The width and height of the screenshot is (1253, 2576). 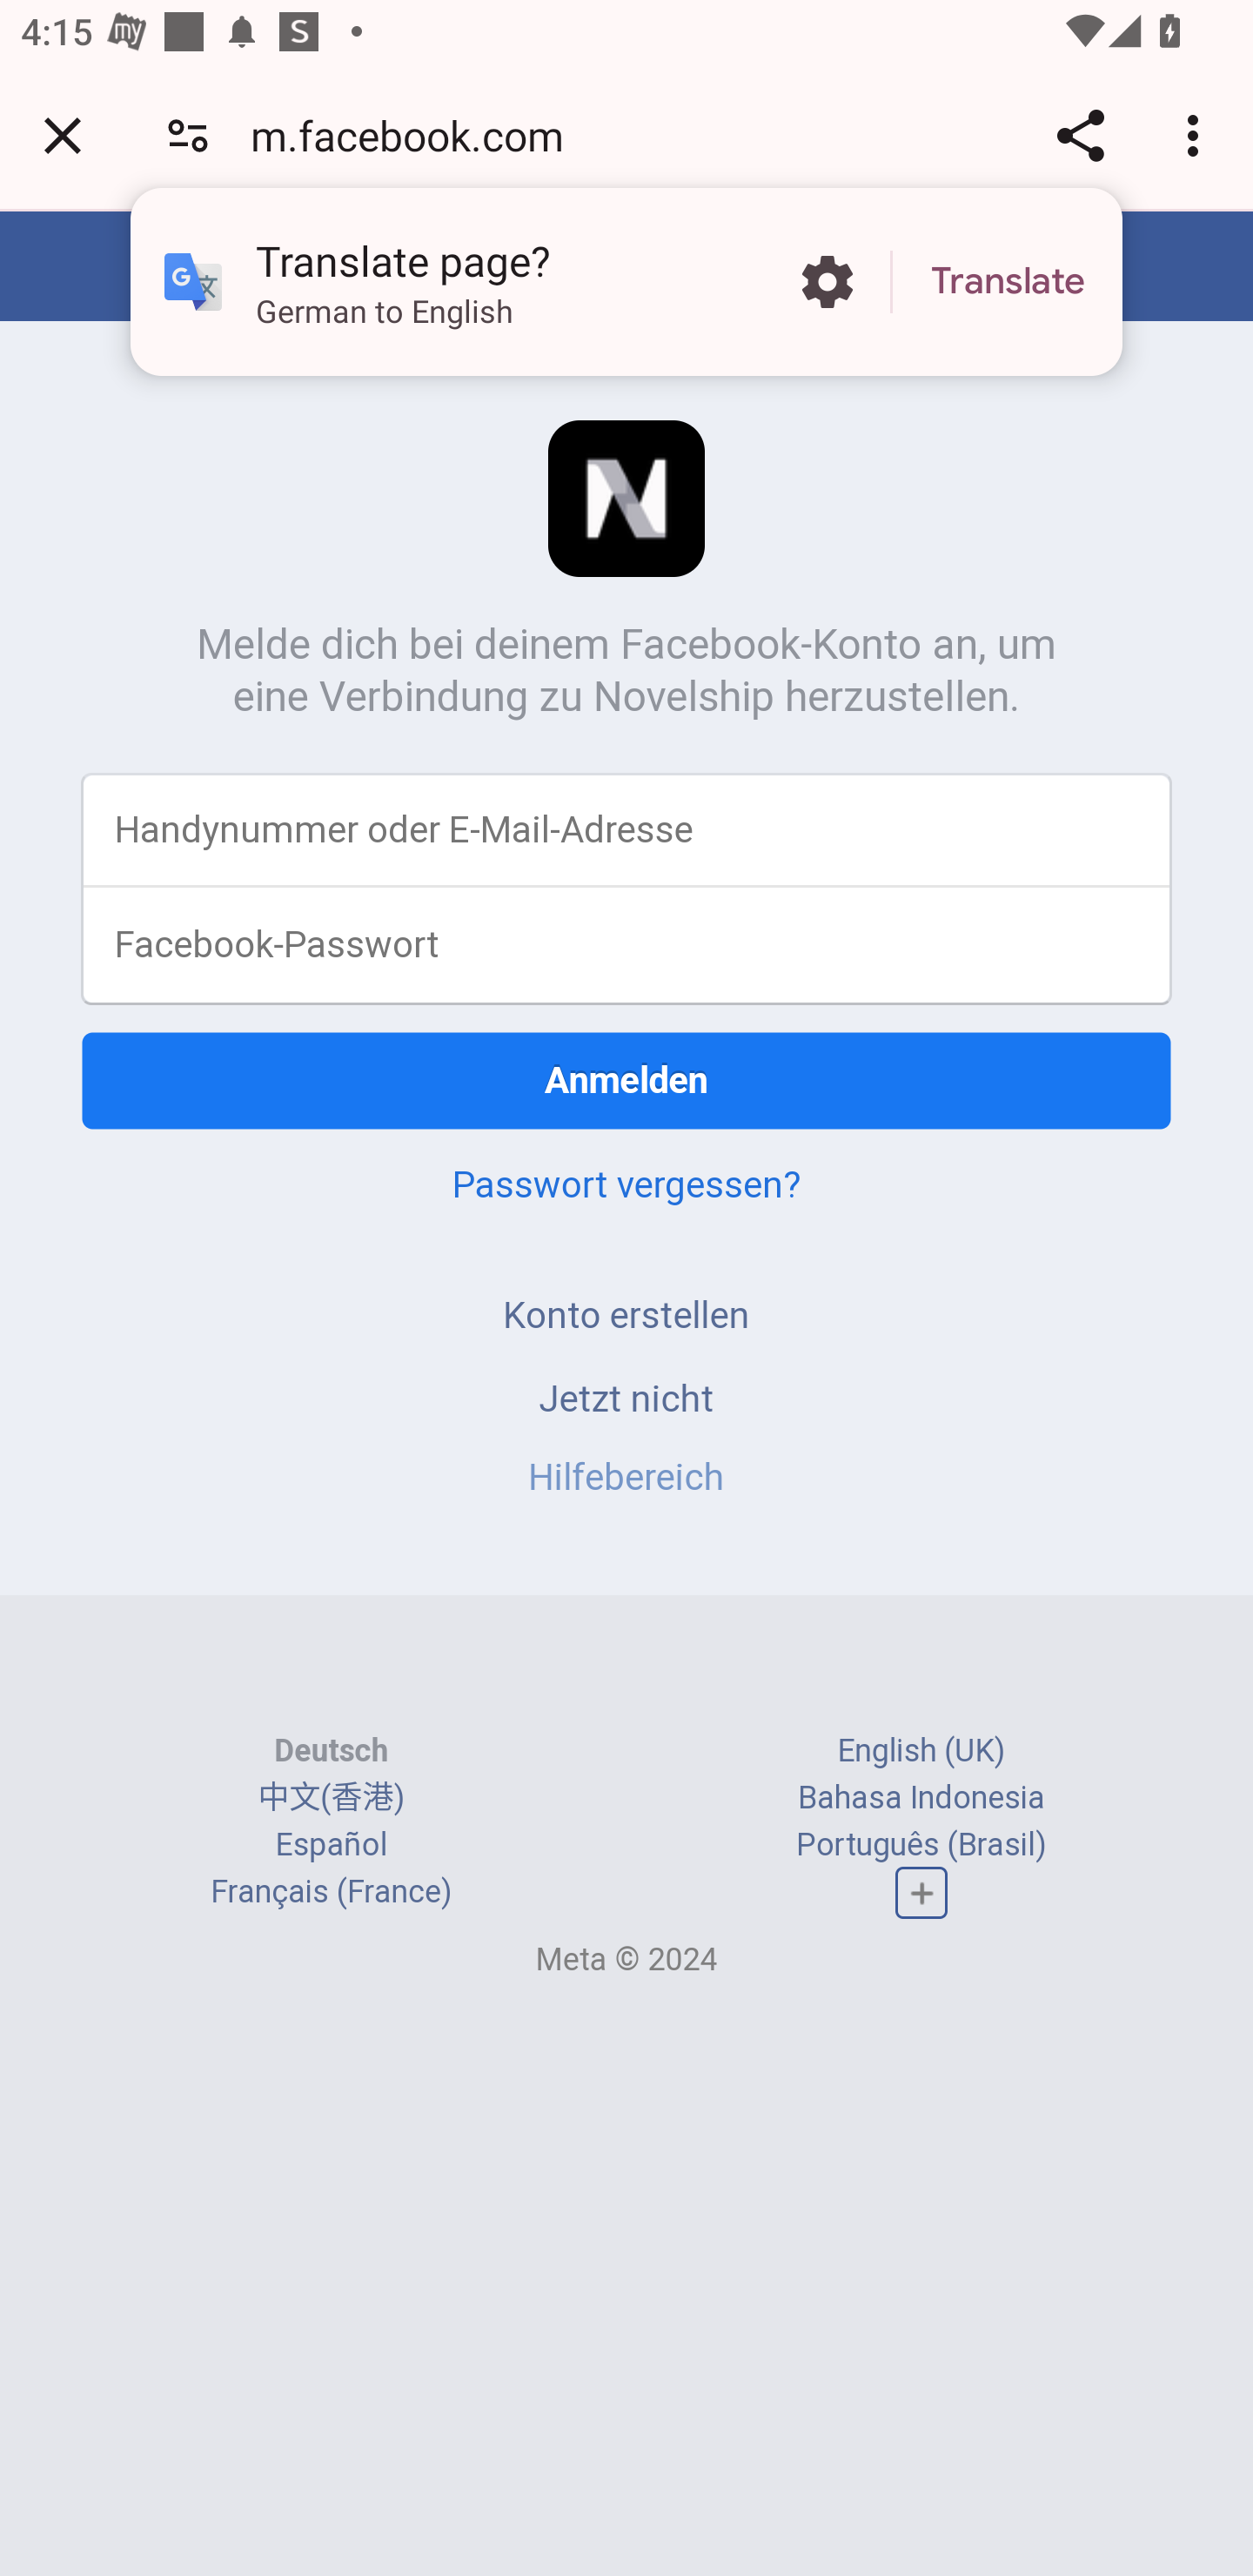 What do you see at coordinates (921, 1796) in the screenshot?
I see `Bahasa Indonesia` at bounding box center [921, 1796].